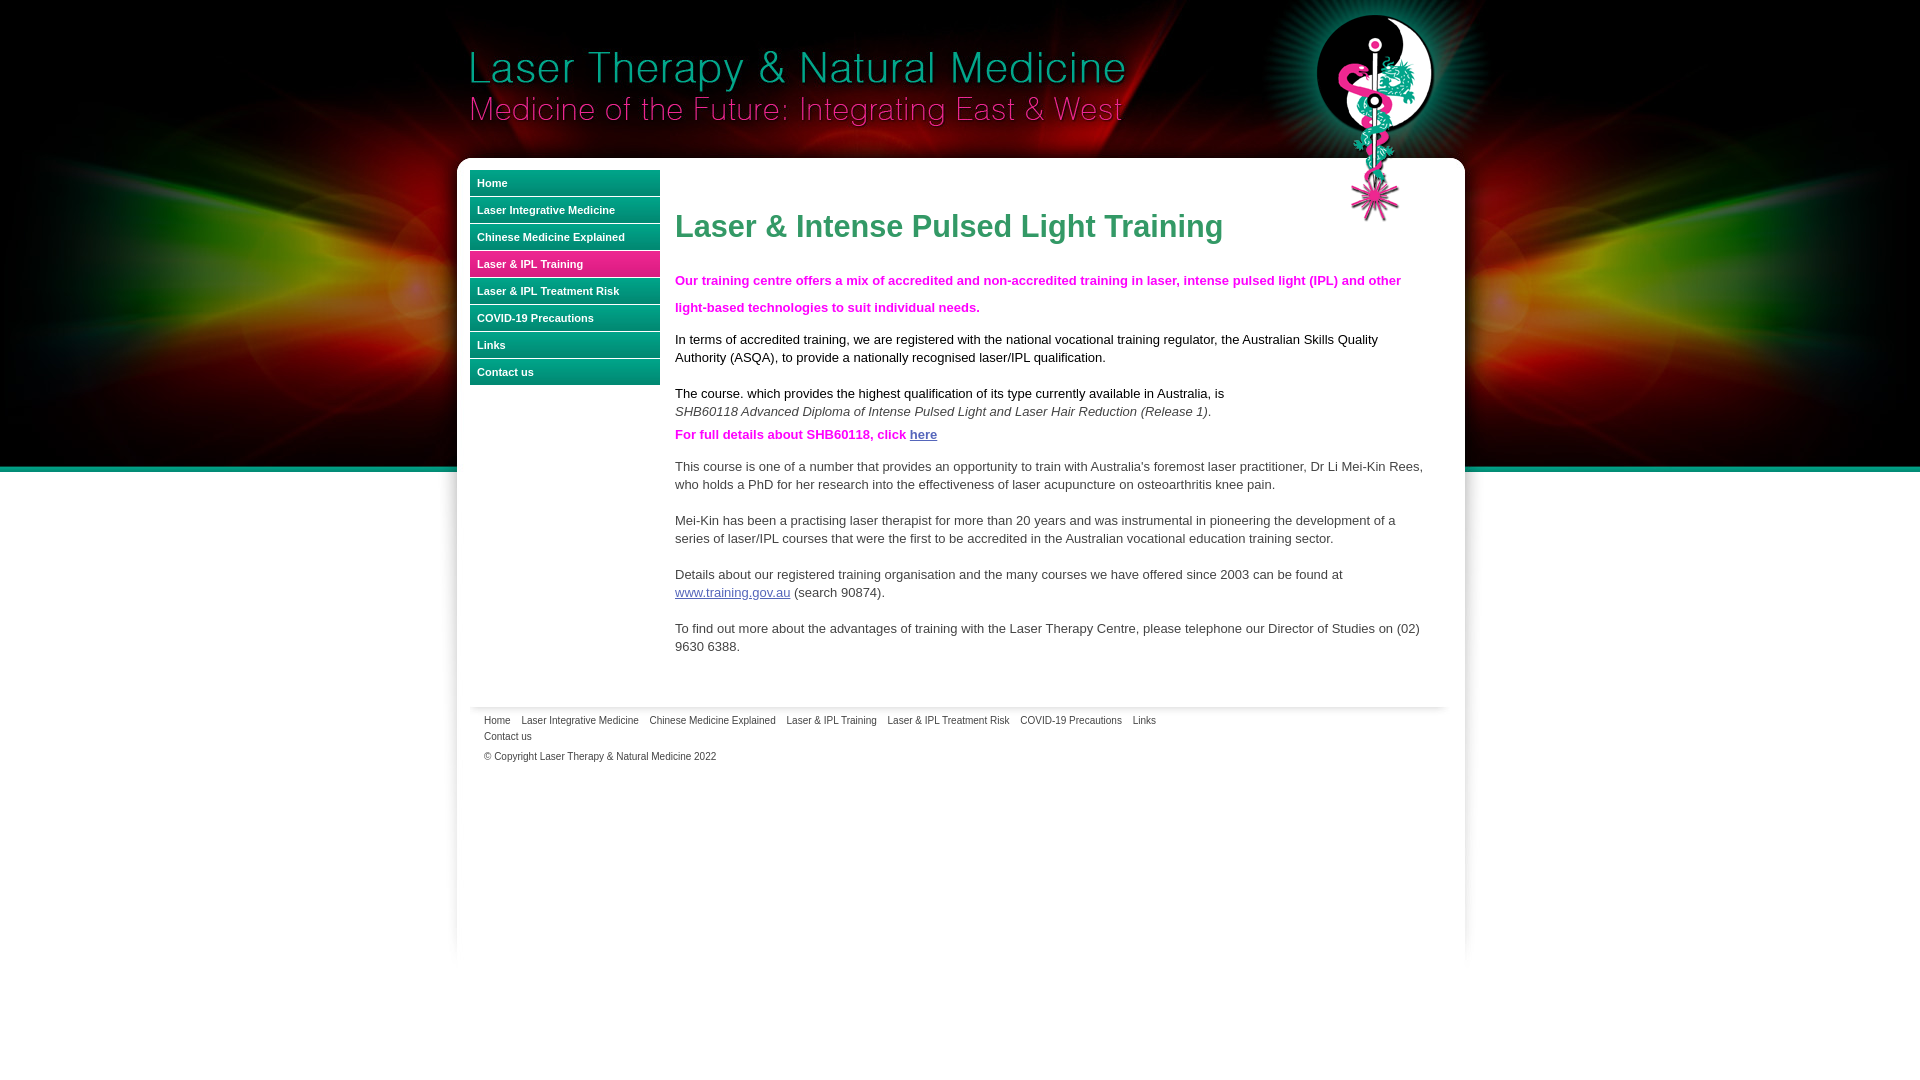  What do you see at coordinates (565, 372) in the screenshot?
I see `Contact us` at bounding box center [565, 372].